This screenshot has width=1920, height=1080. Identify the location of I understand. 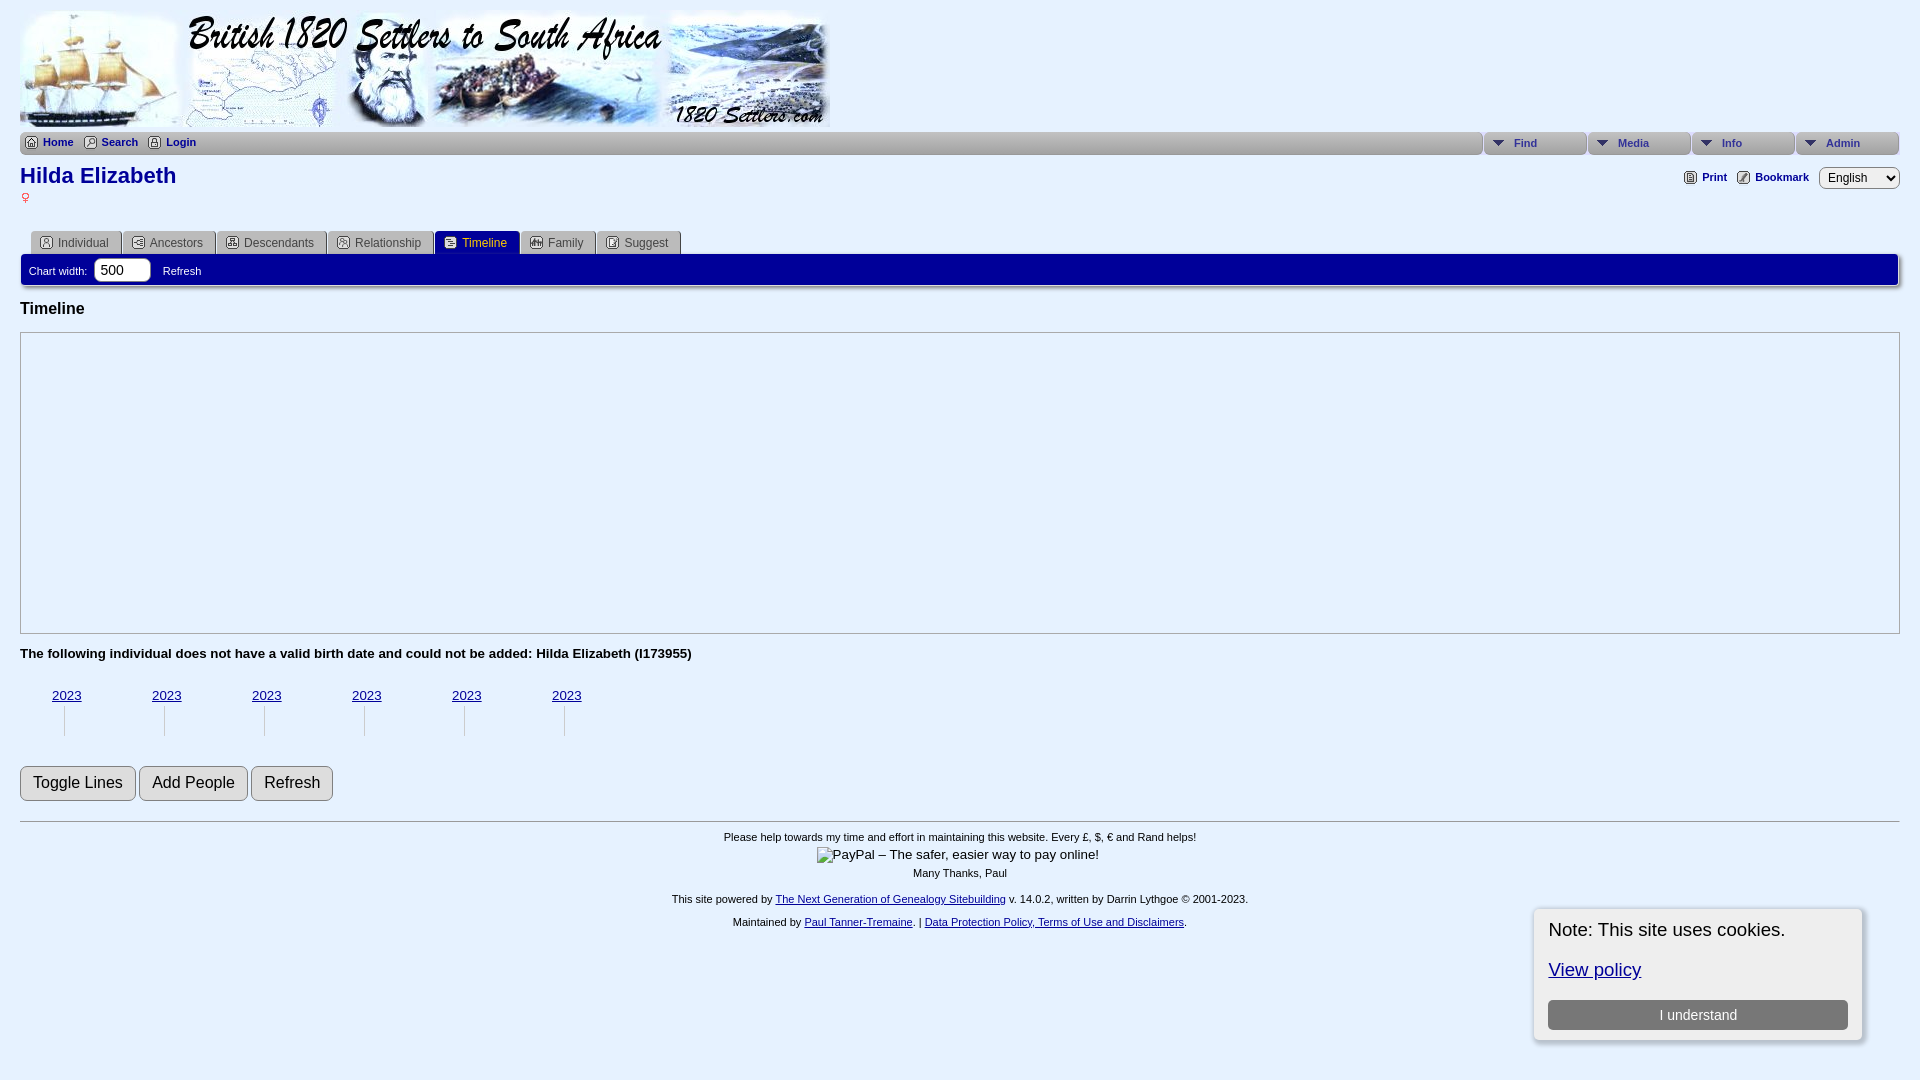
(1698, 1015).